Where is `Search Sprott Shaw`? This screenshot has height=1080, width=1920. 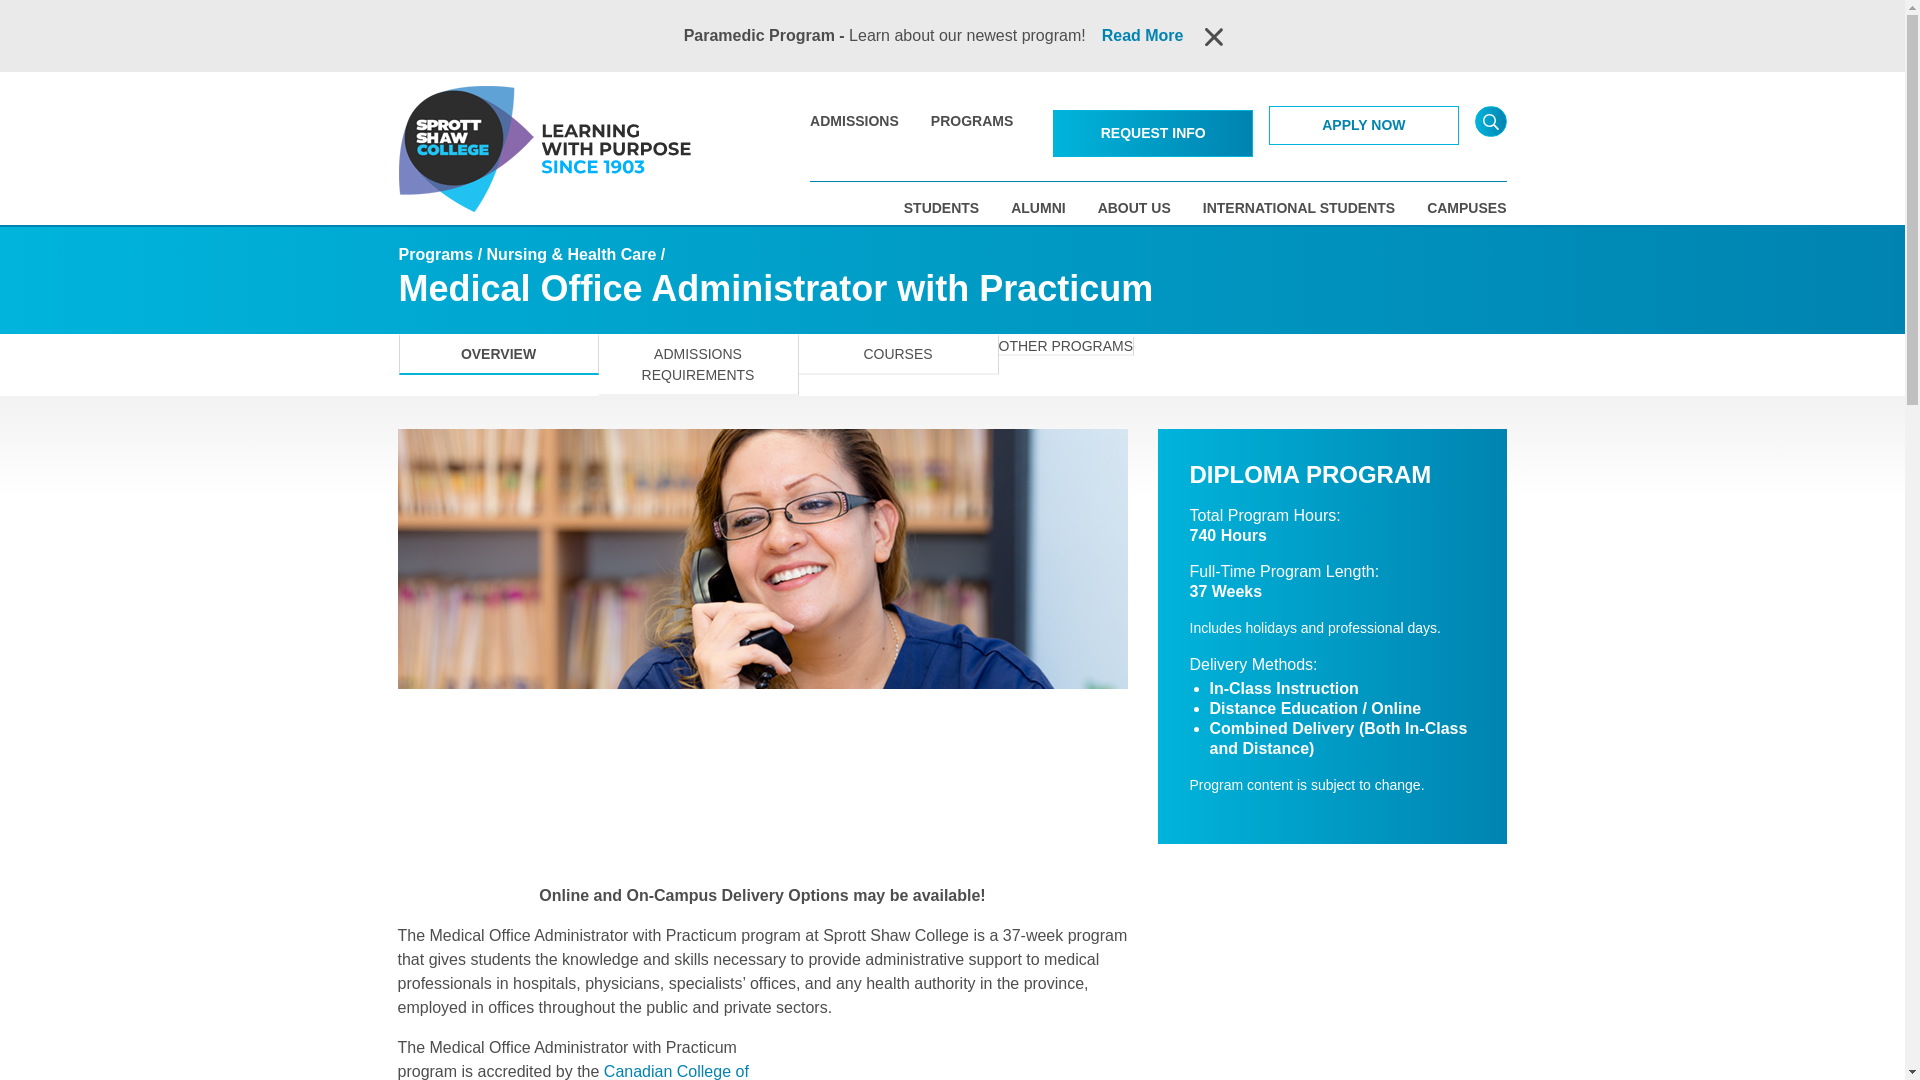 Search Sprott Shaw is located at coordinates (1490, 121).